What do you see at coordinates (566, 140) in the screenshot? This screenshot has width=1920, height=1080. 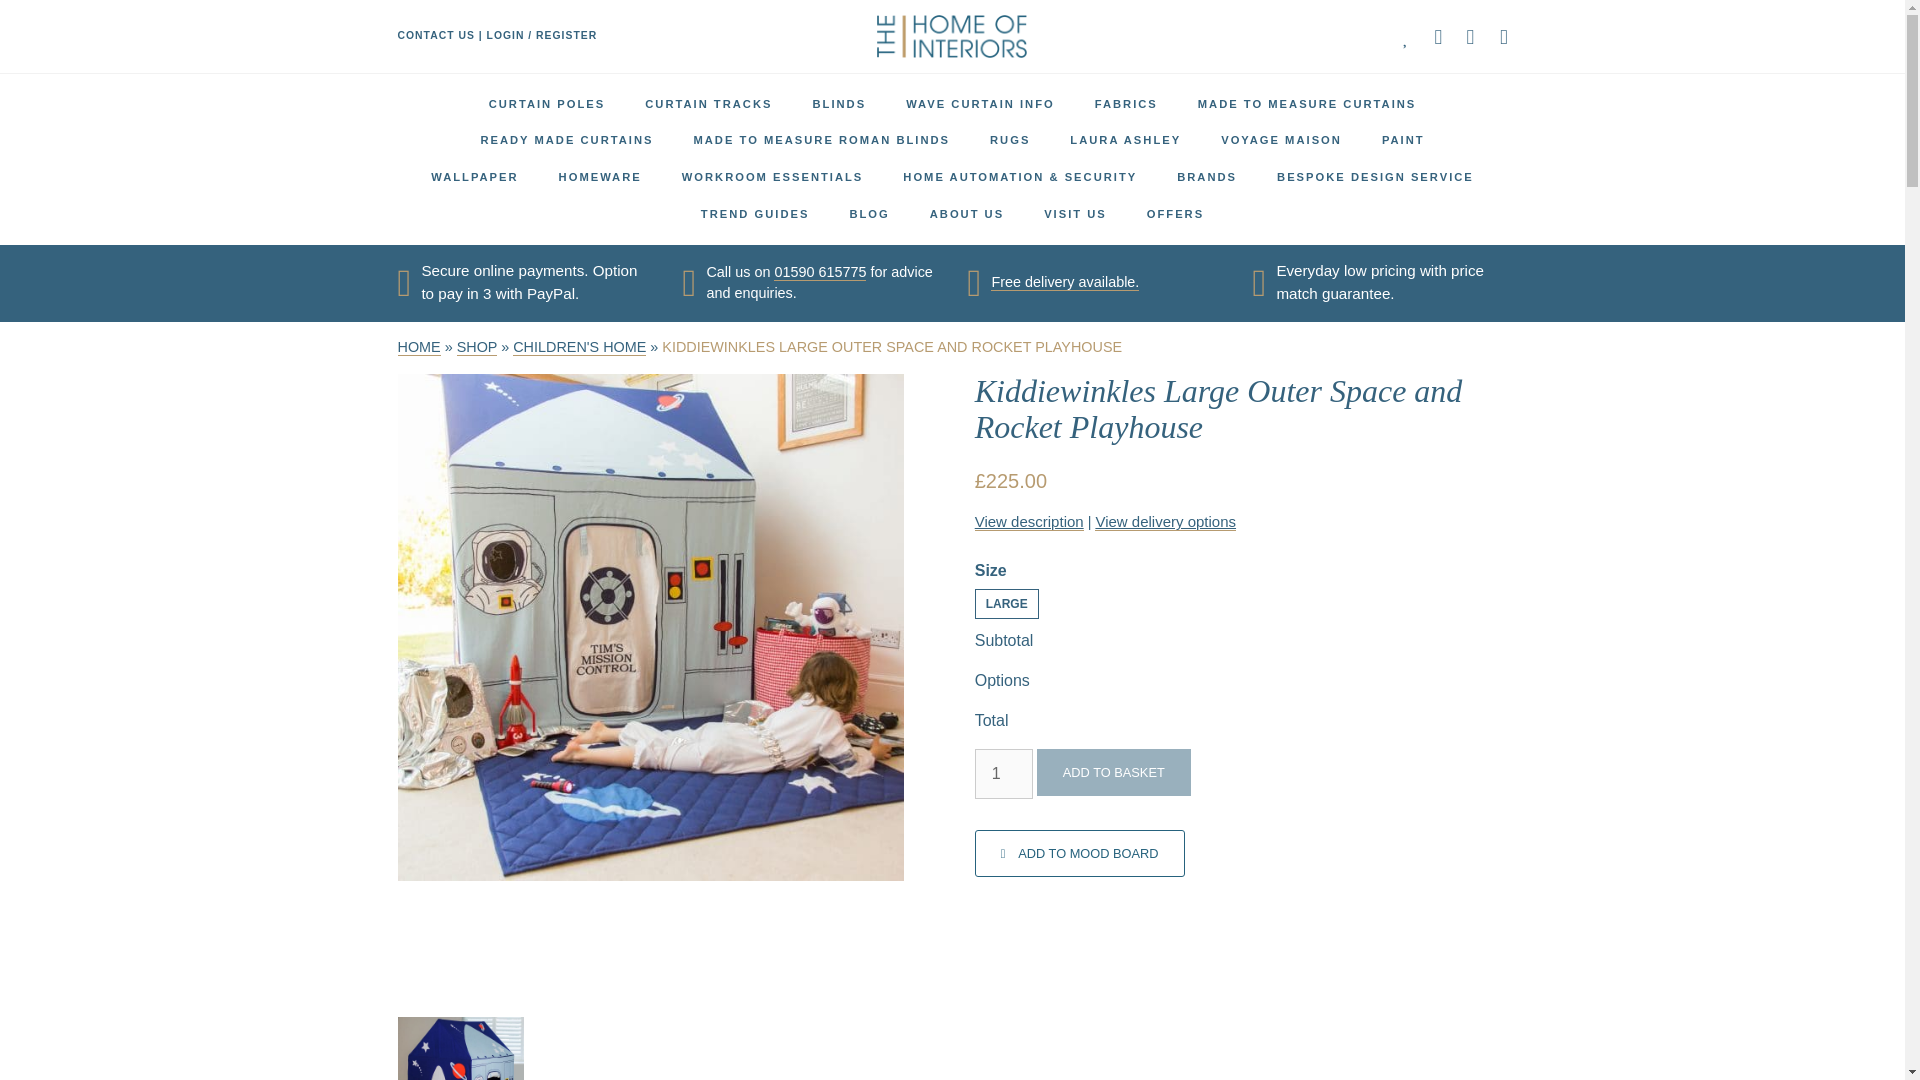 I see `READY MADE CURTAINS` at bounding box center [566, 140].